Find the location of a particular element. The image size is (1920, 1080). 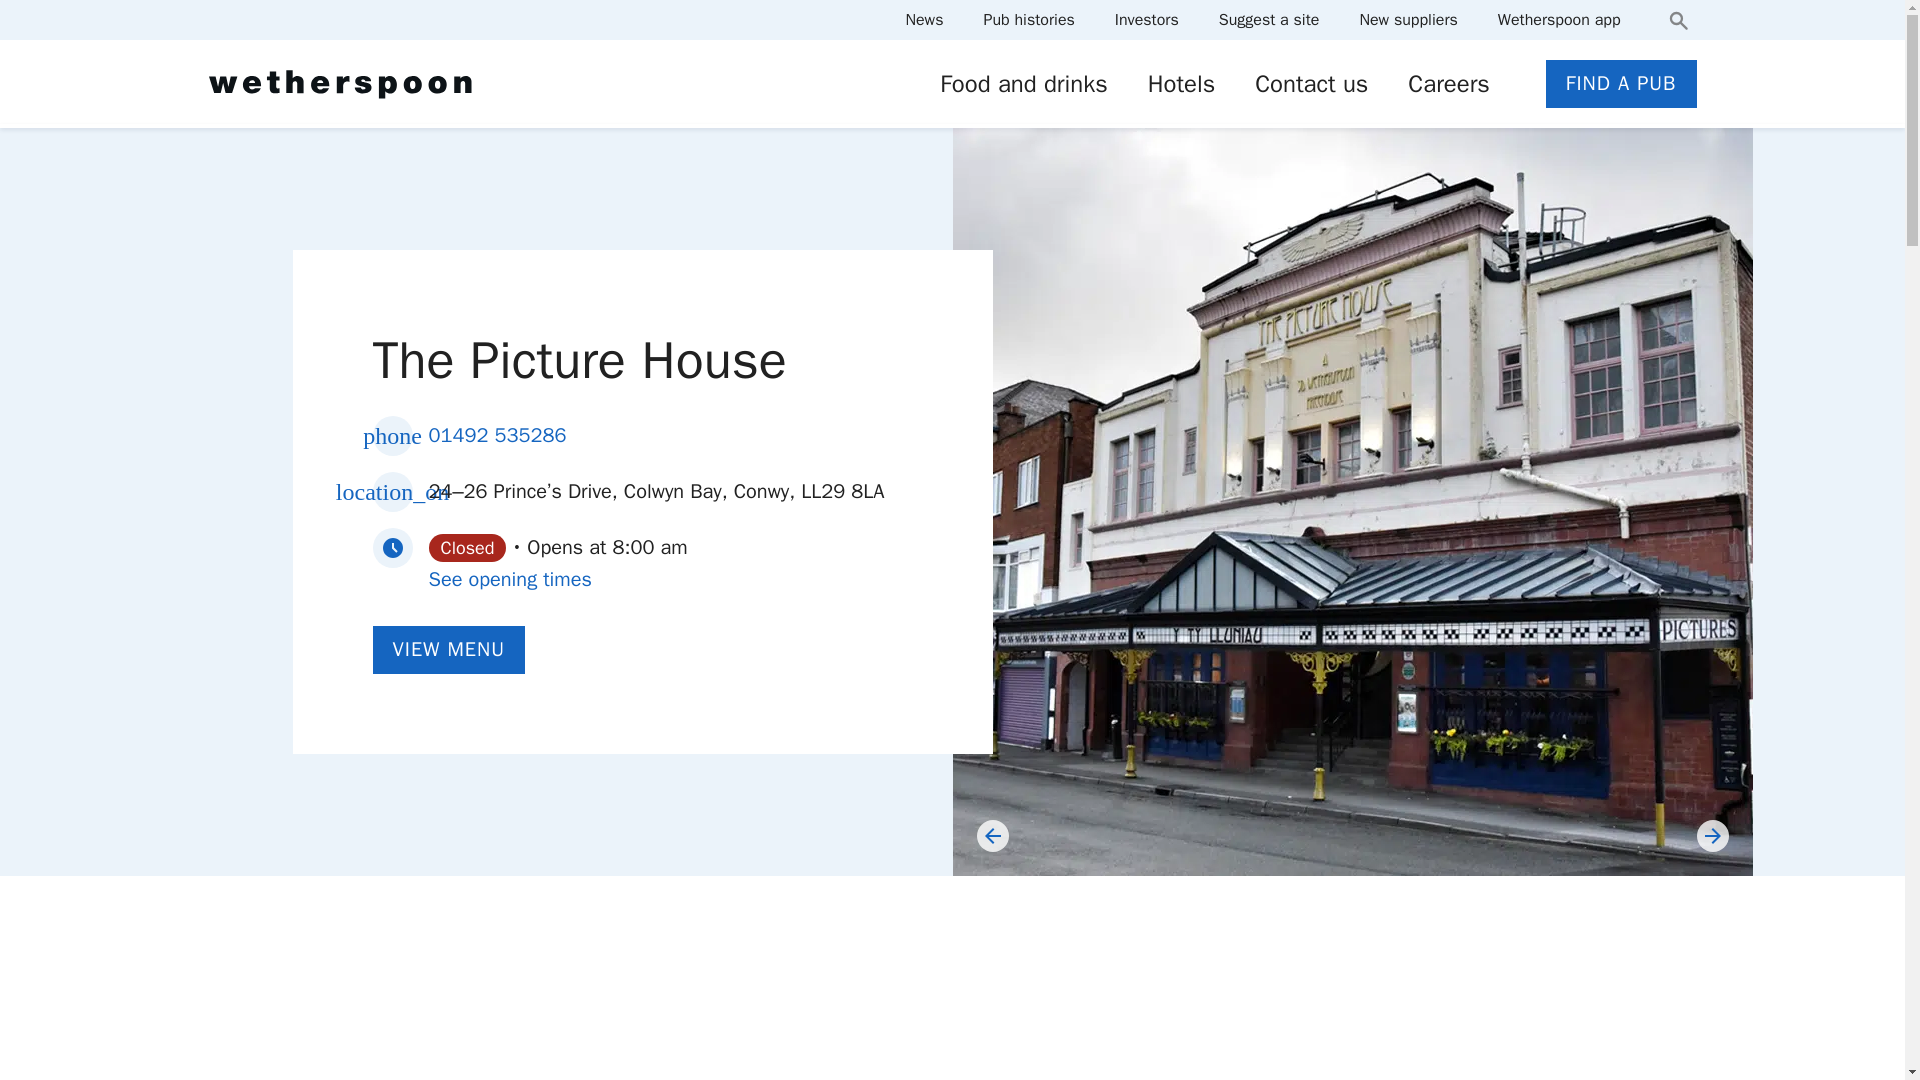

Careers is located at coordinates (1448, 84).